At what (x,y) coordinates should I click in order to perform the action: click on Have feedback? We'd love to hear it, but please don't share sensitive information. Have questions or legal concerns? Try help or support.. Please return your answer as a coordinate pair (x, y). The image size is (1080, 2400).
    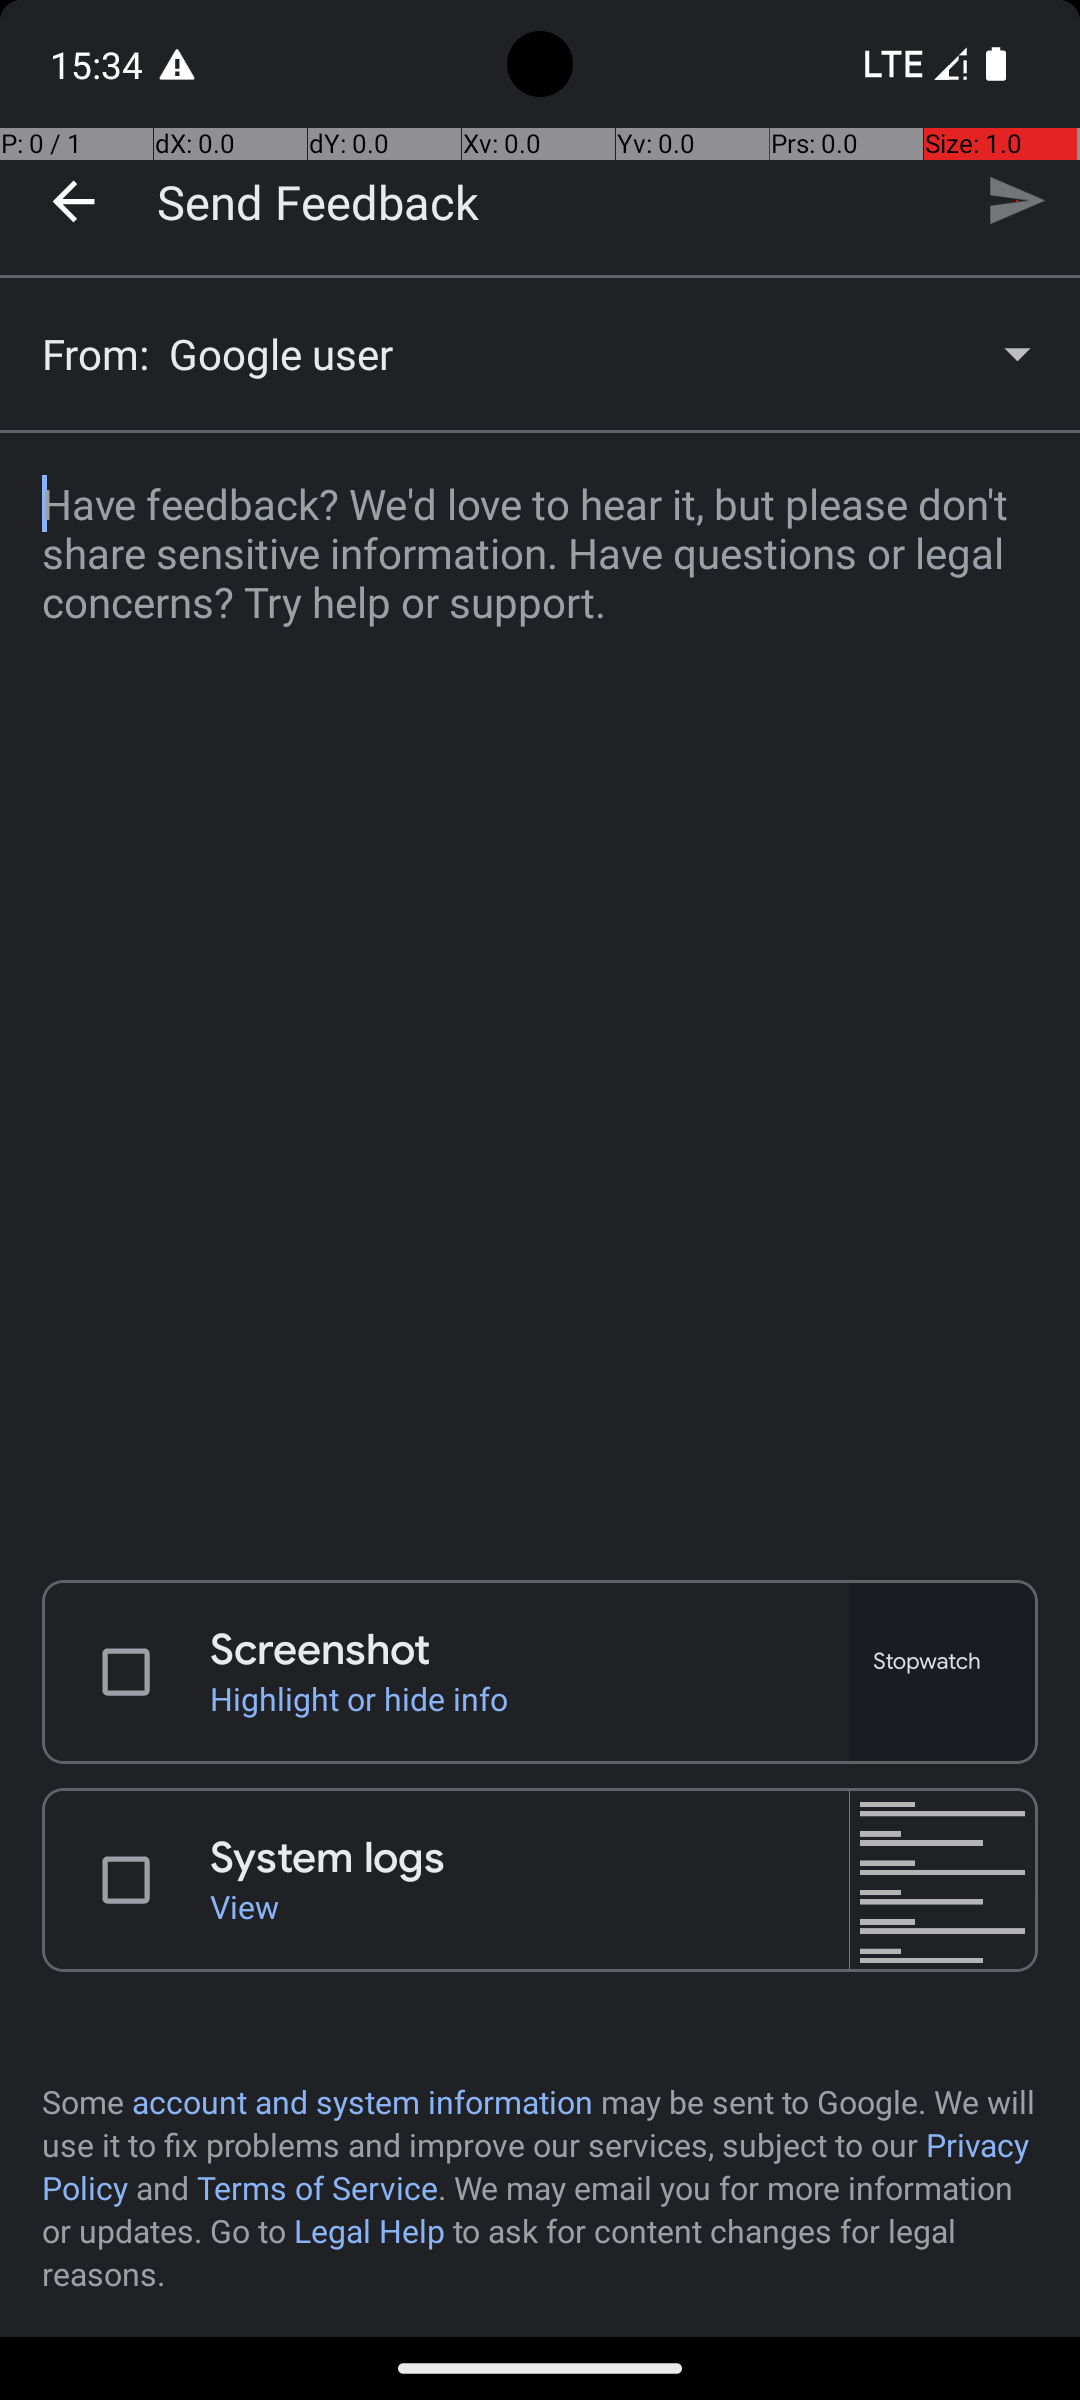
    Looking at the image, I should click on (540, 994).